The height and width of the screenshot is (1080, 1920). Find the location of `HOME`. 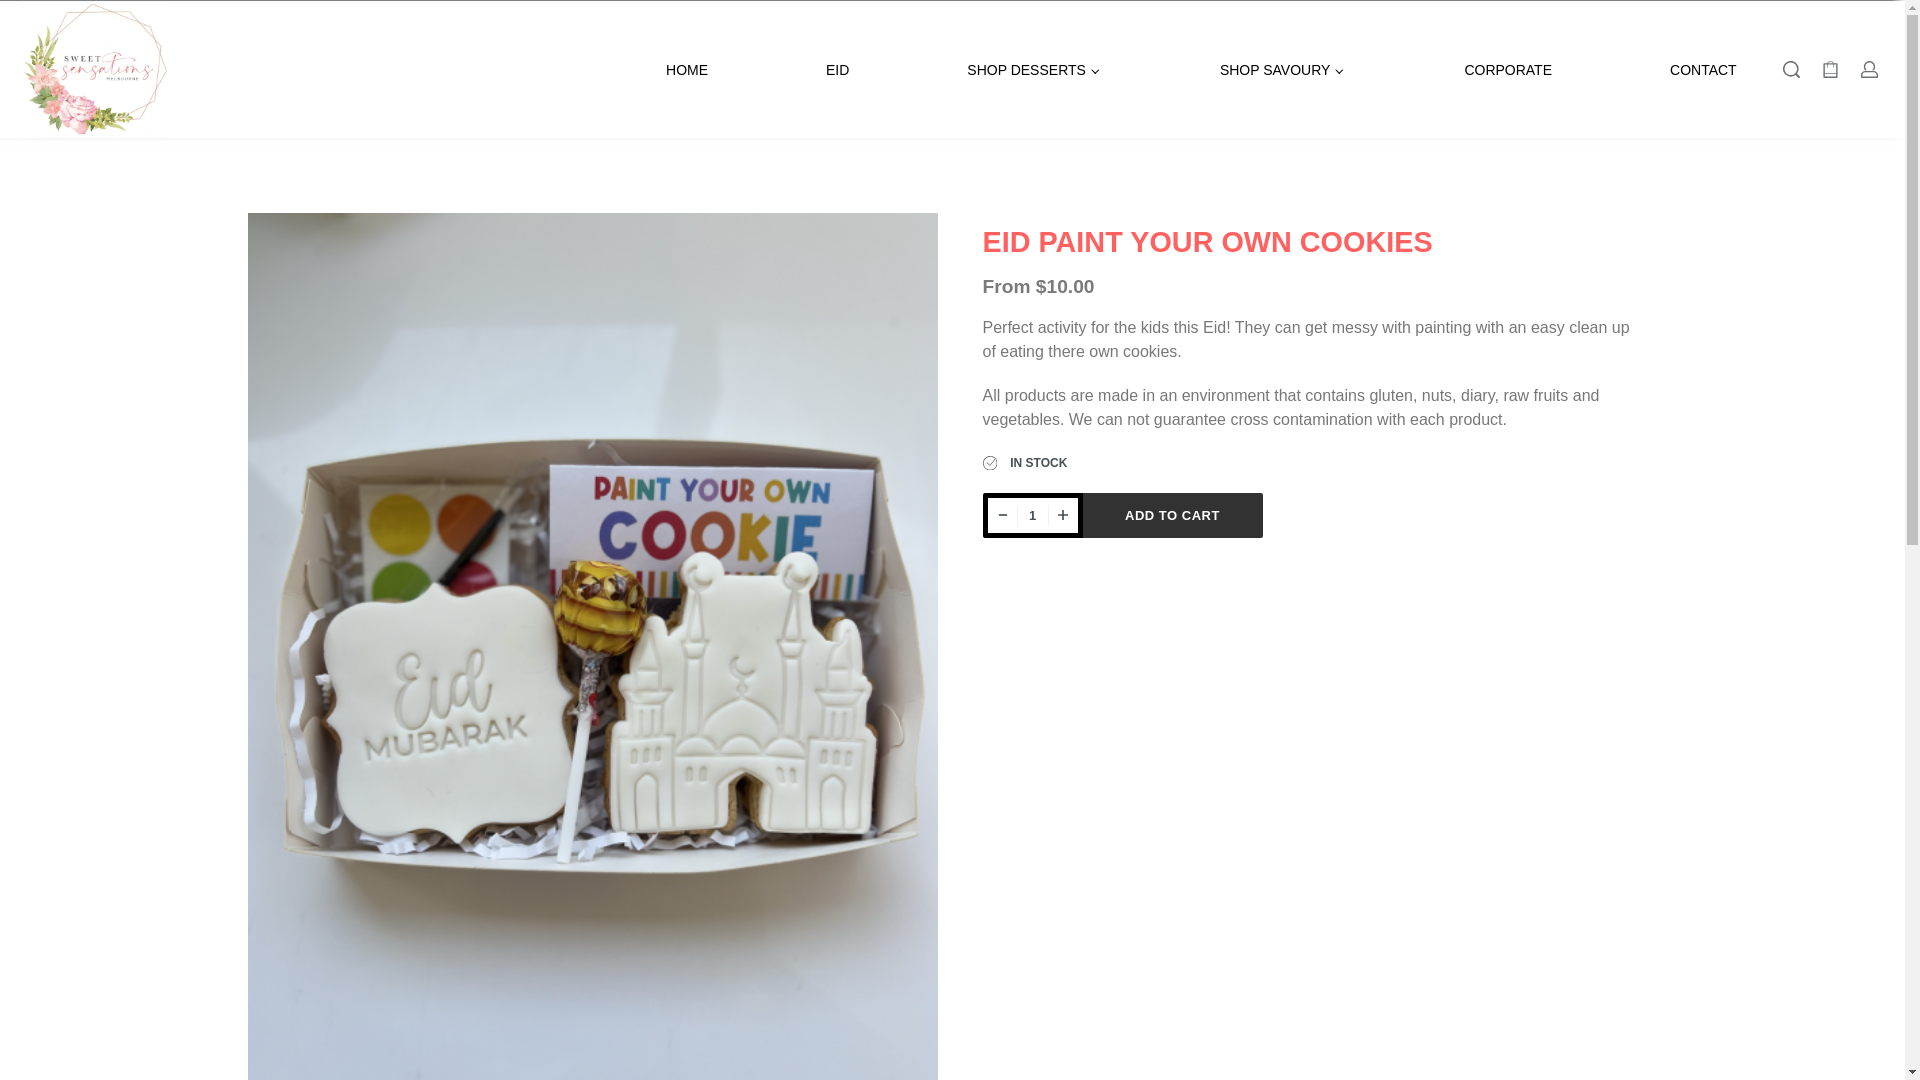

HOME is located at coordinates (687, 71).